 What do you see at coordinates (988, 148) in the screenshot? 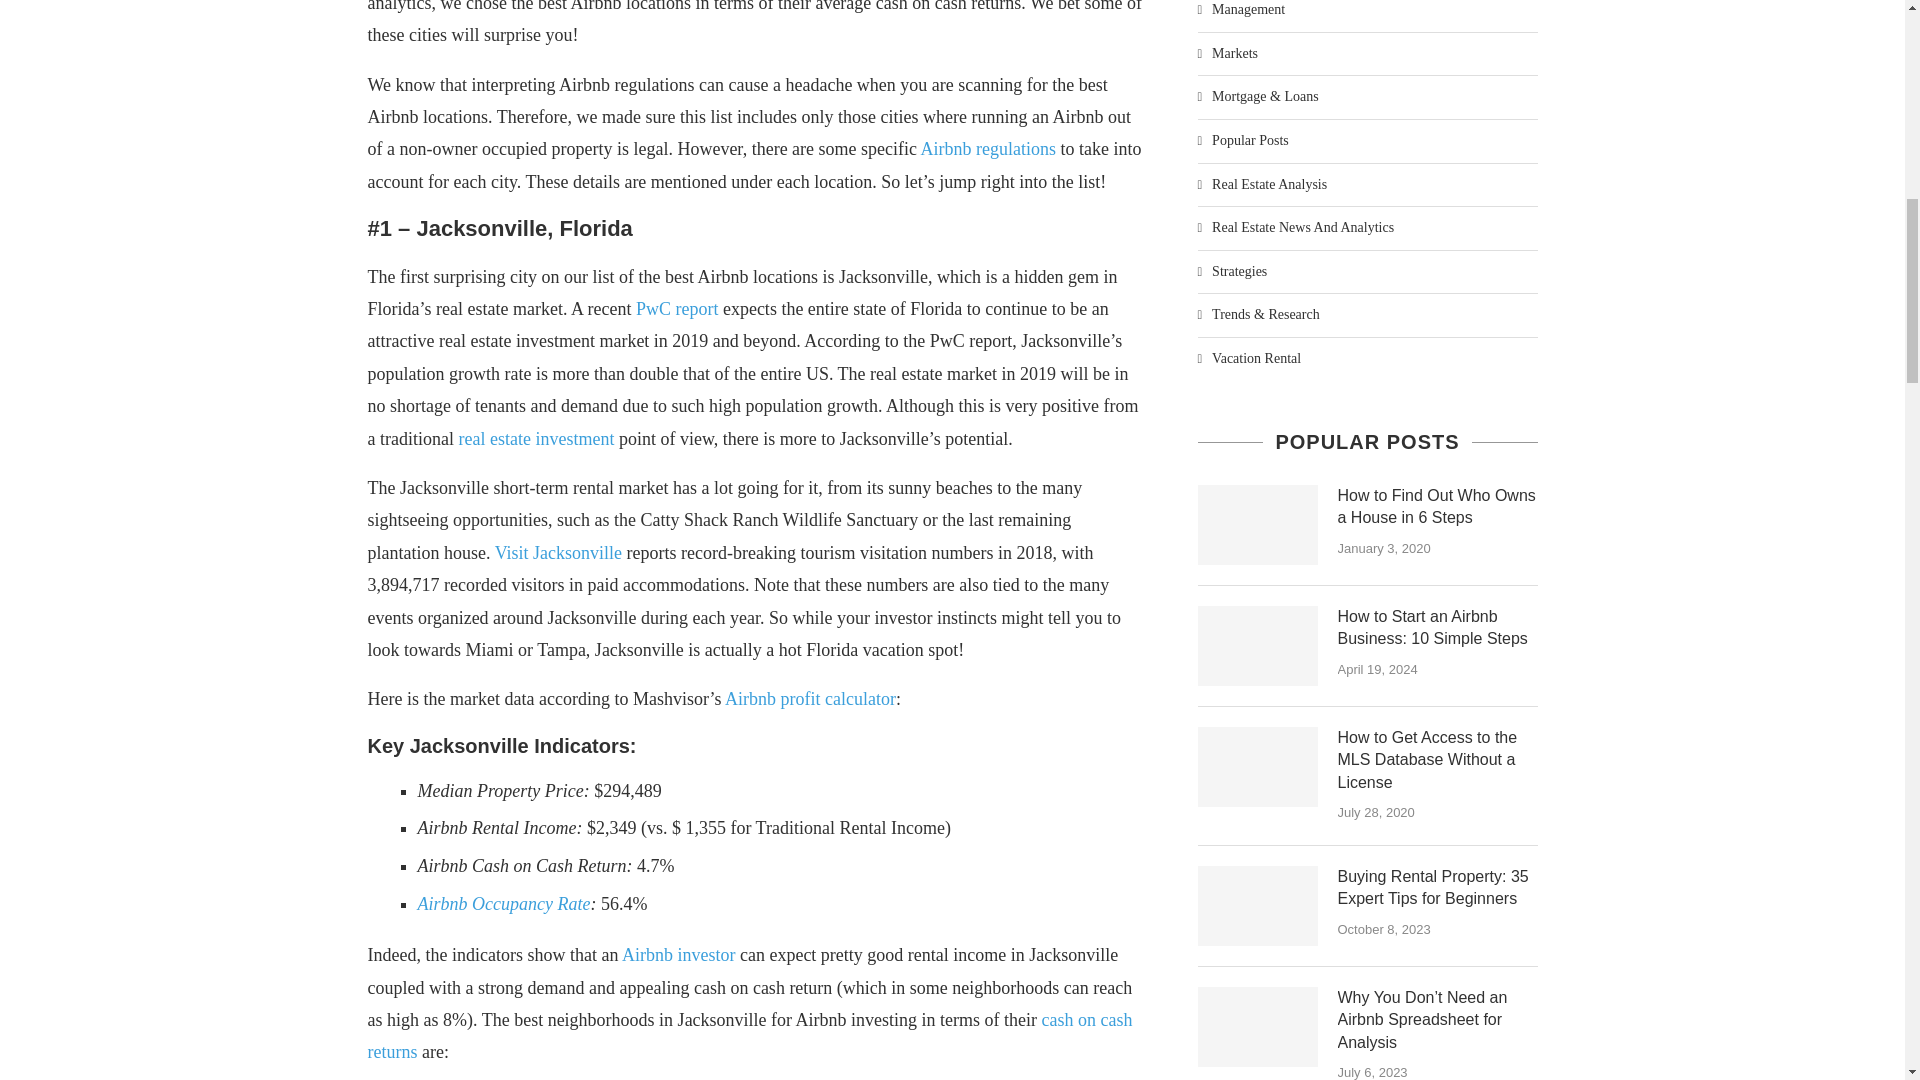
I see `Airbnb regulations` at bounding box center [988, 148].